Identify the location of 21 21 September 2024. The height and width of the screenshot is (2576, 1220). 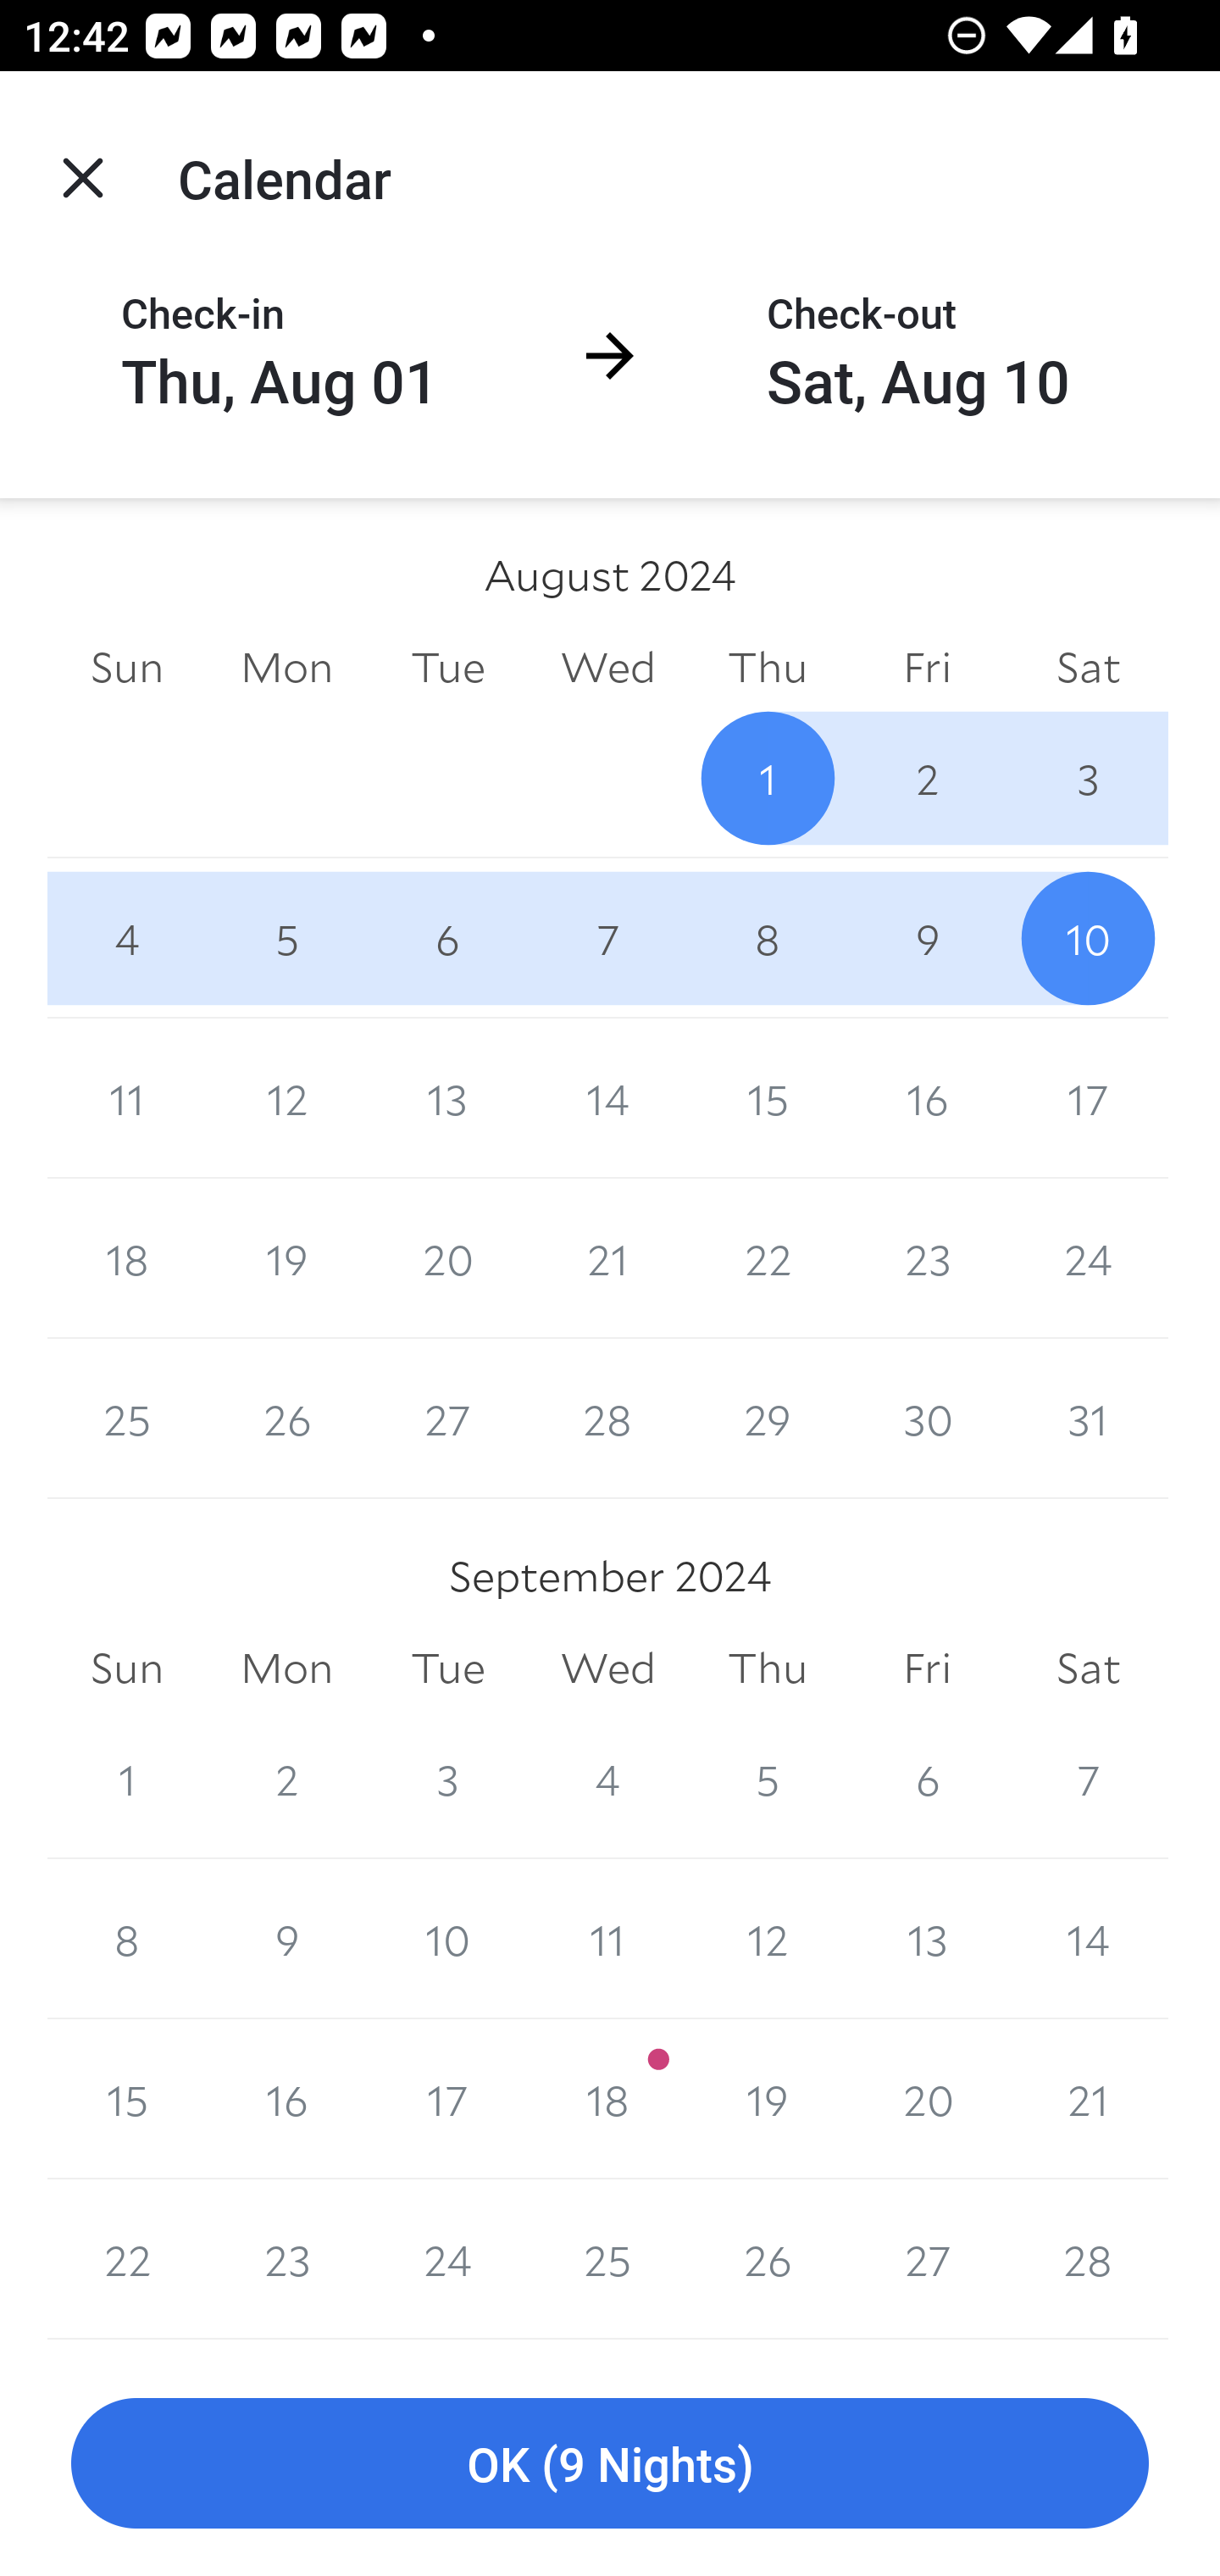
(1088, 2099).